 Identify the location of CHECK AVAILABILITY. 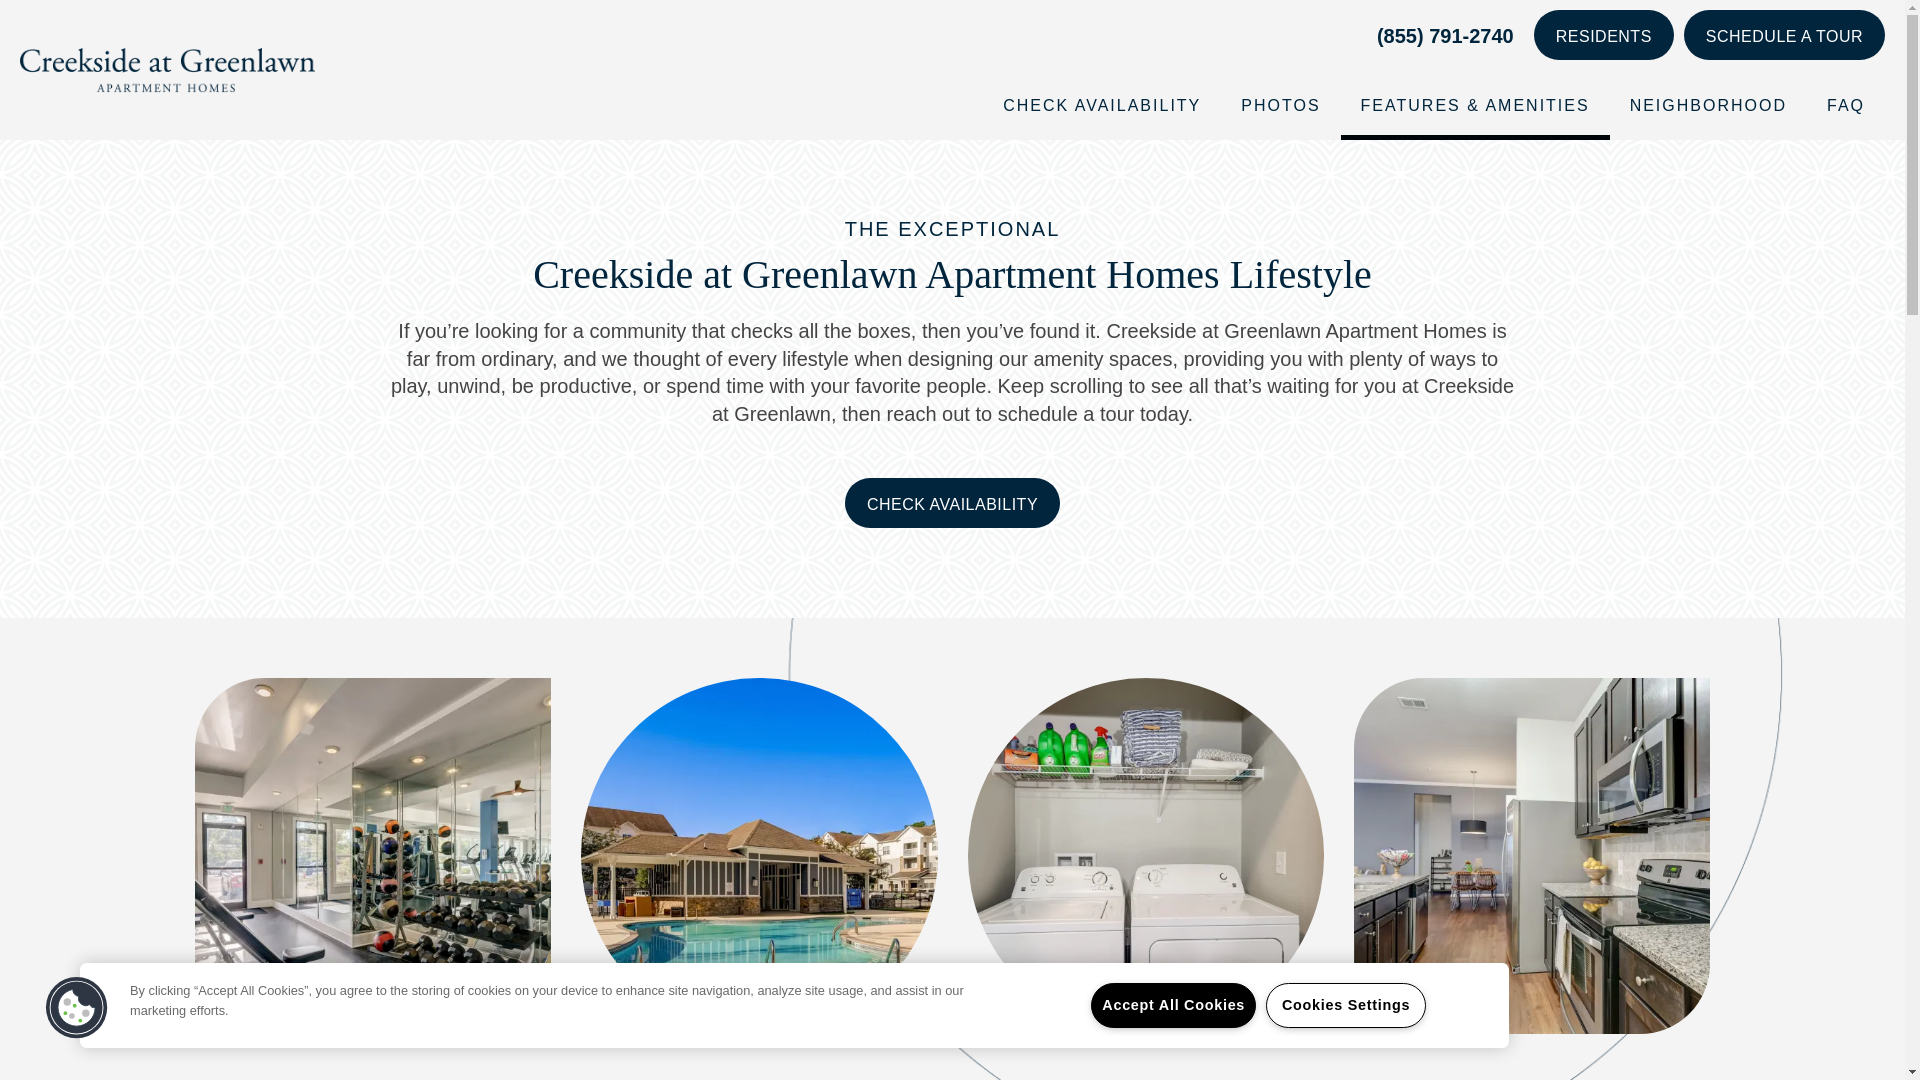
(952, 503).